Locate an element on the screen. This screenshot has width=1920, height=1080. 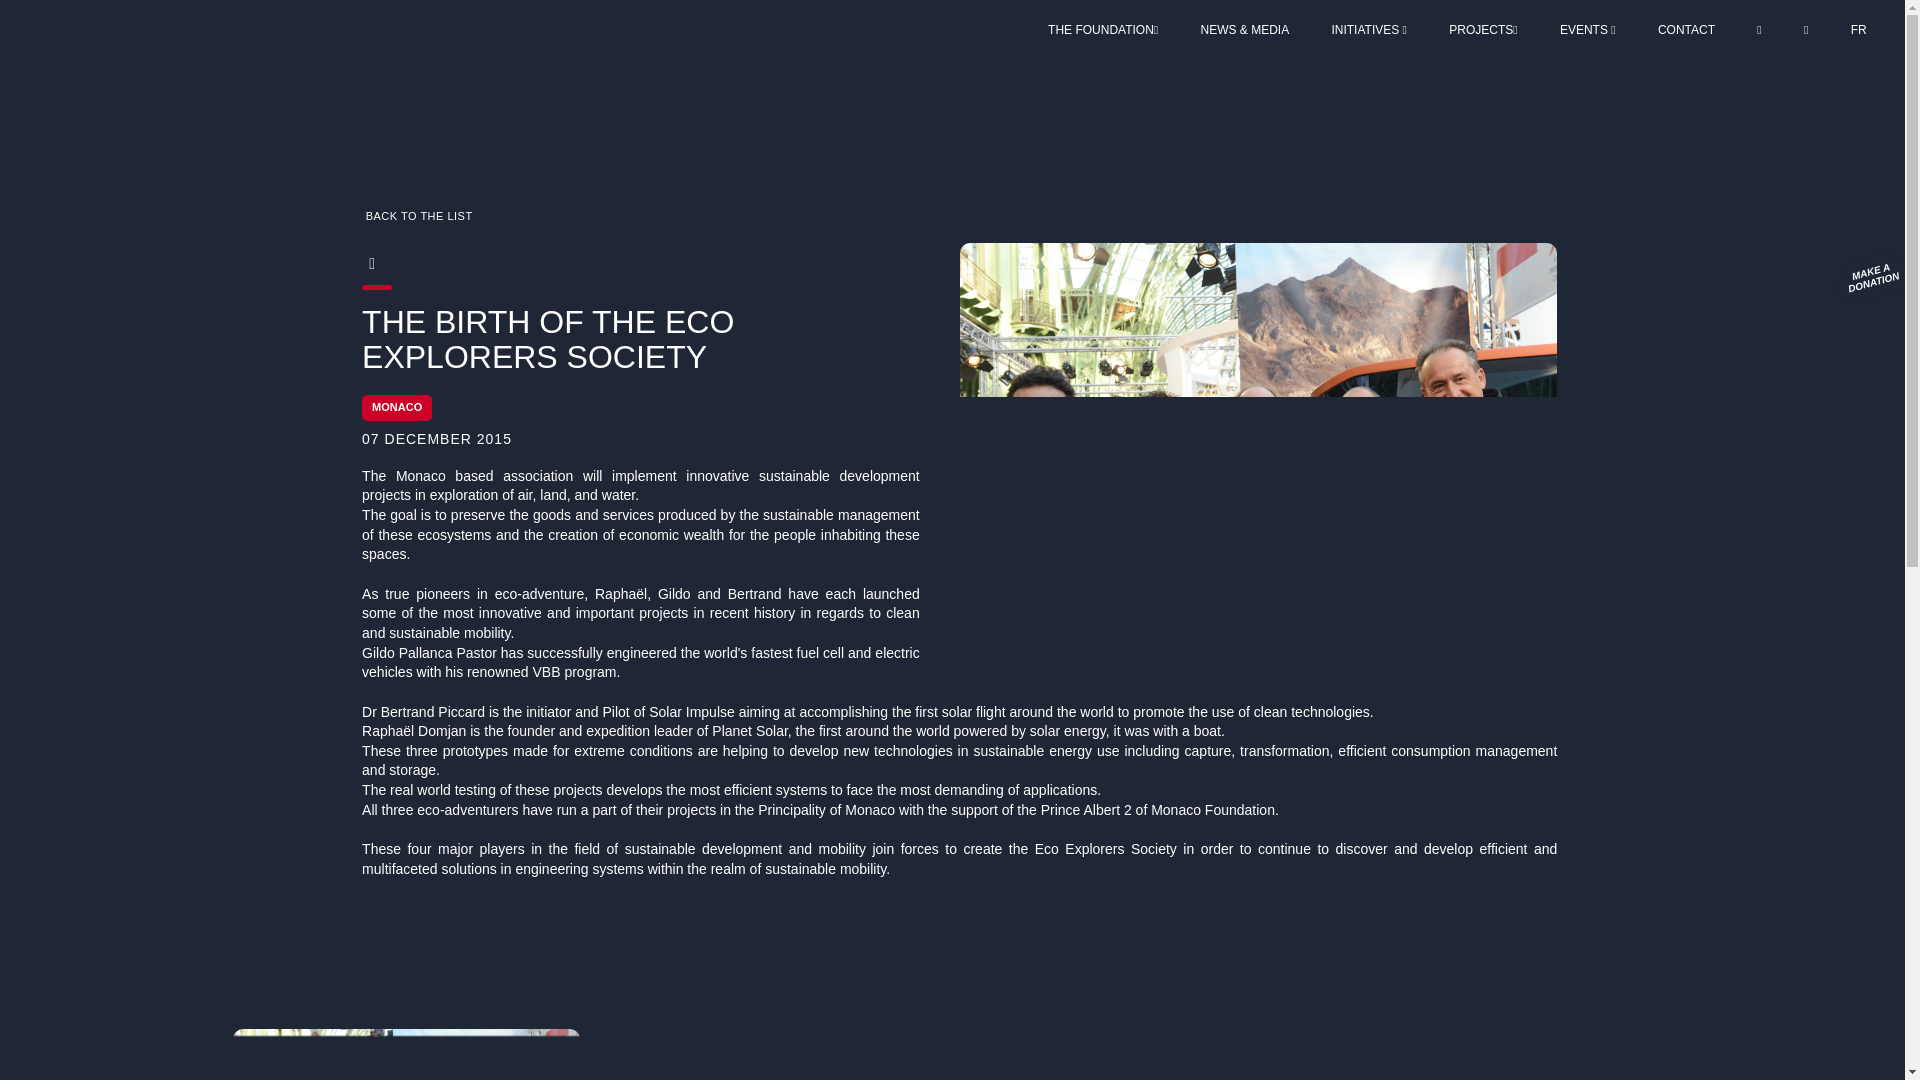
INITIATIVES is located at coordinates (1368, 29).